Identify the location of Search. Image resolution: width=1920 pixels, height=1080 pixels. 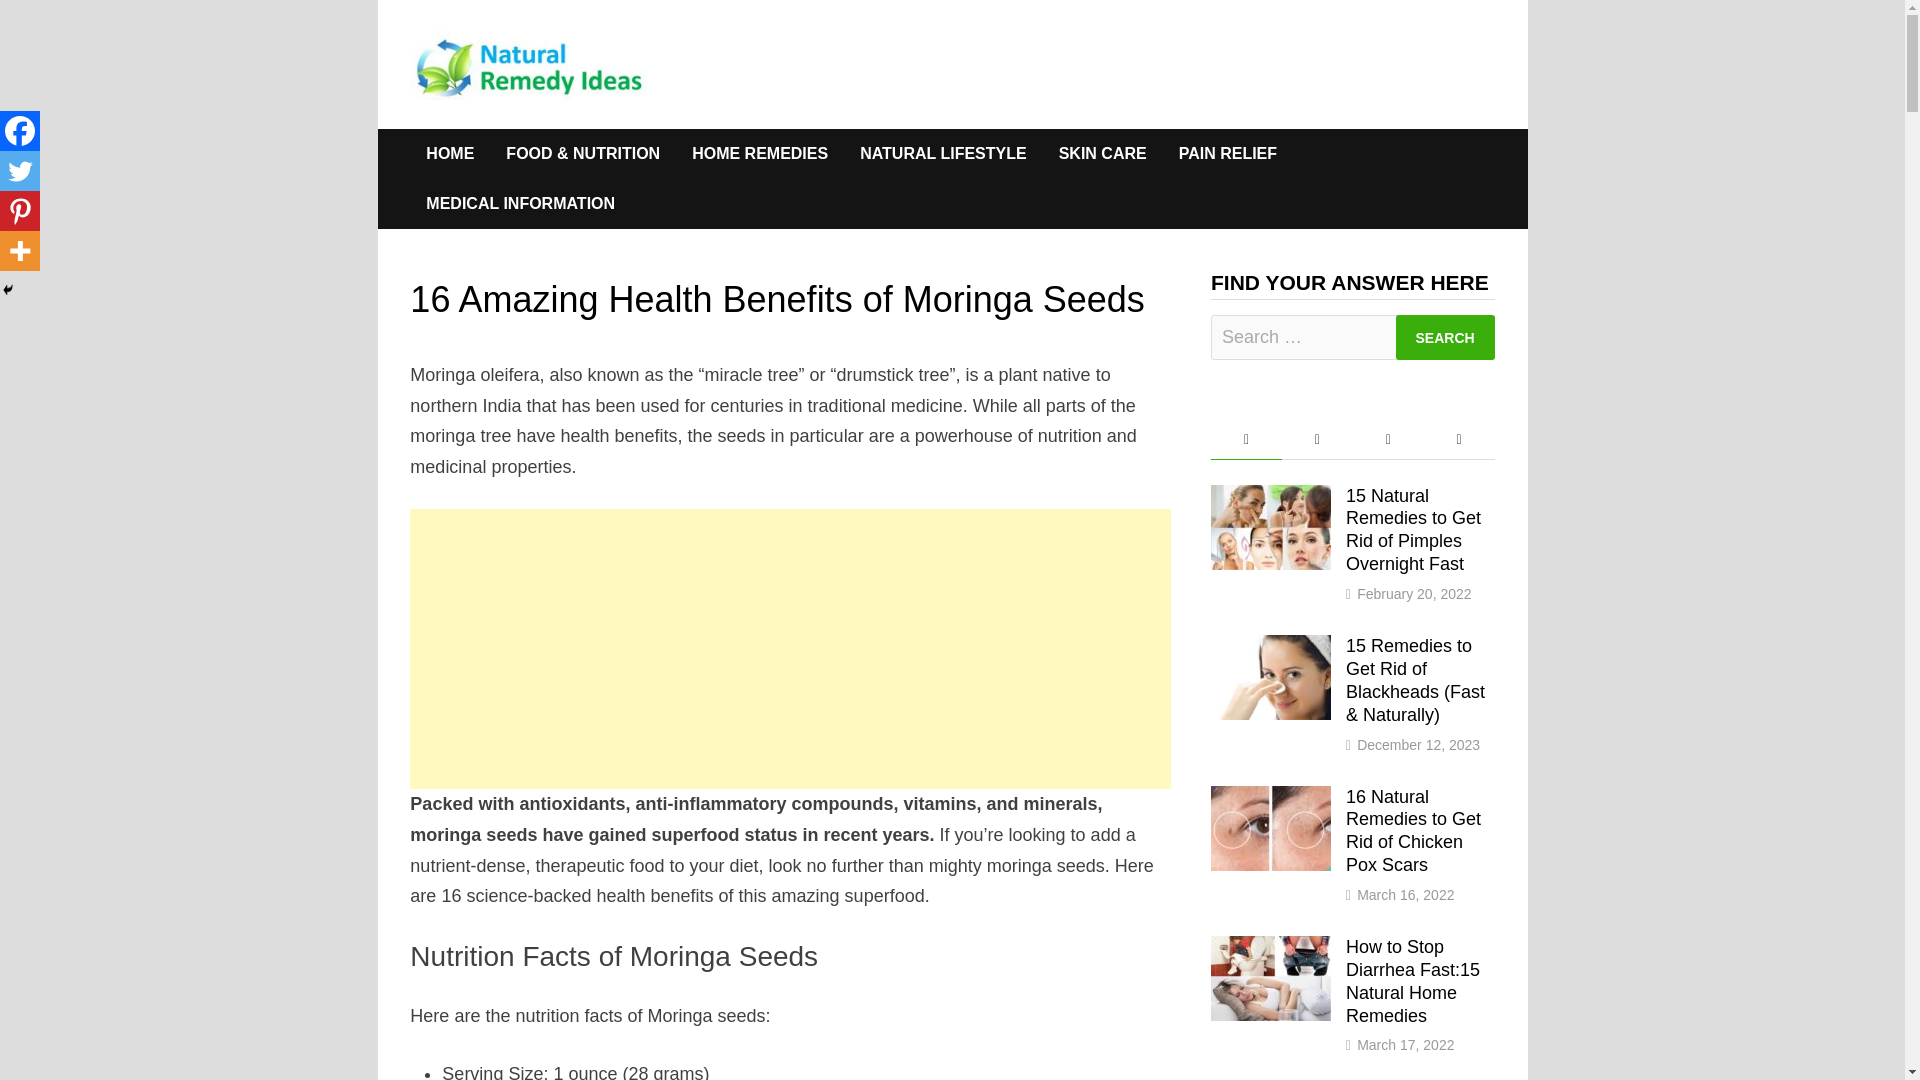
(1445, 337).